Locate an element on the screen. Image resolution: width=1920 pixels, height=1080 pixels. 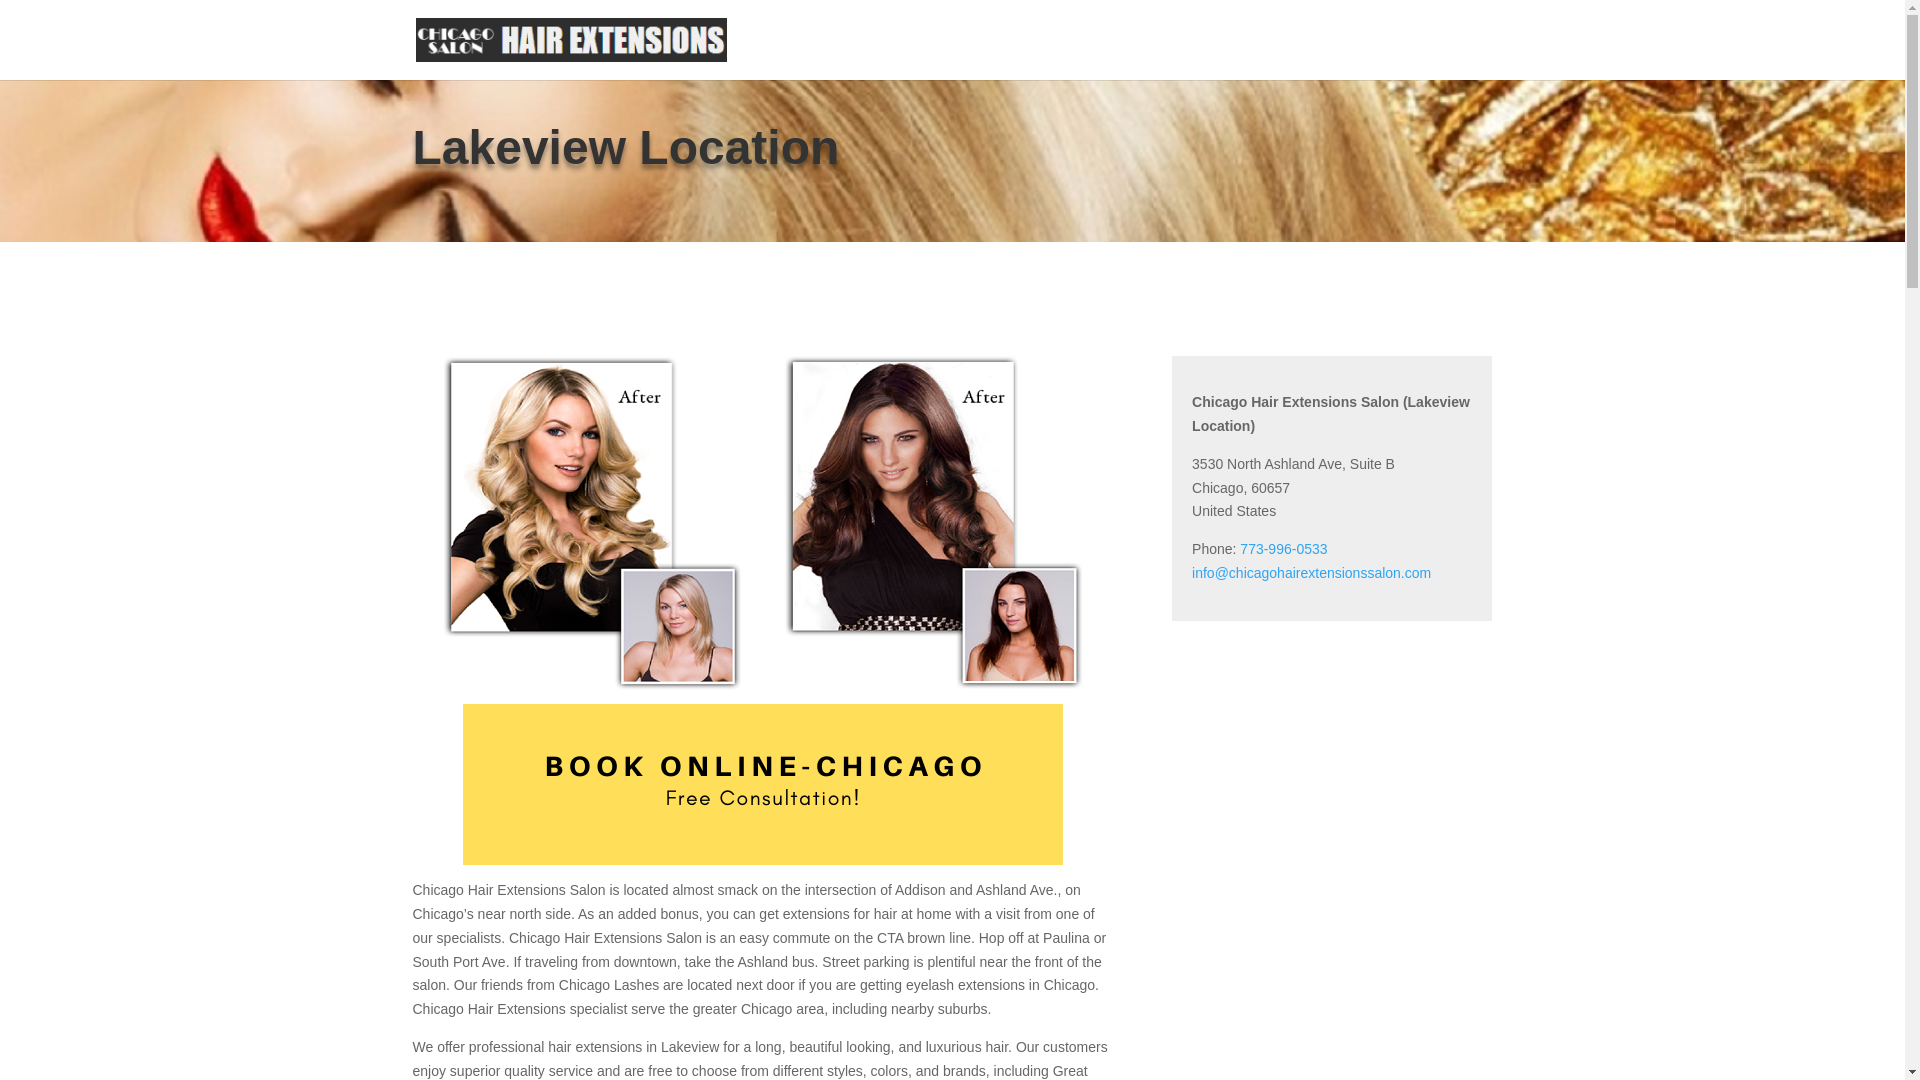
BLOG is located at coordinates (1351, 56).